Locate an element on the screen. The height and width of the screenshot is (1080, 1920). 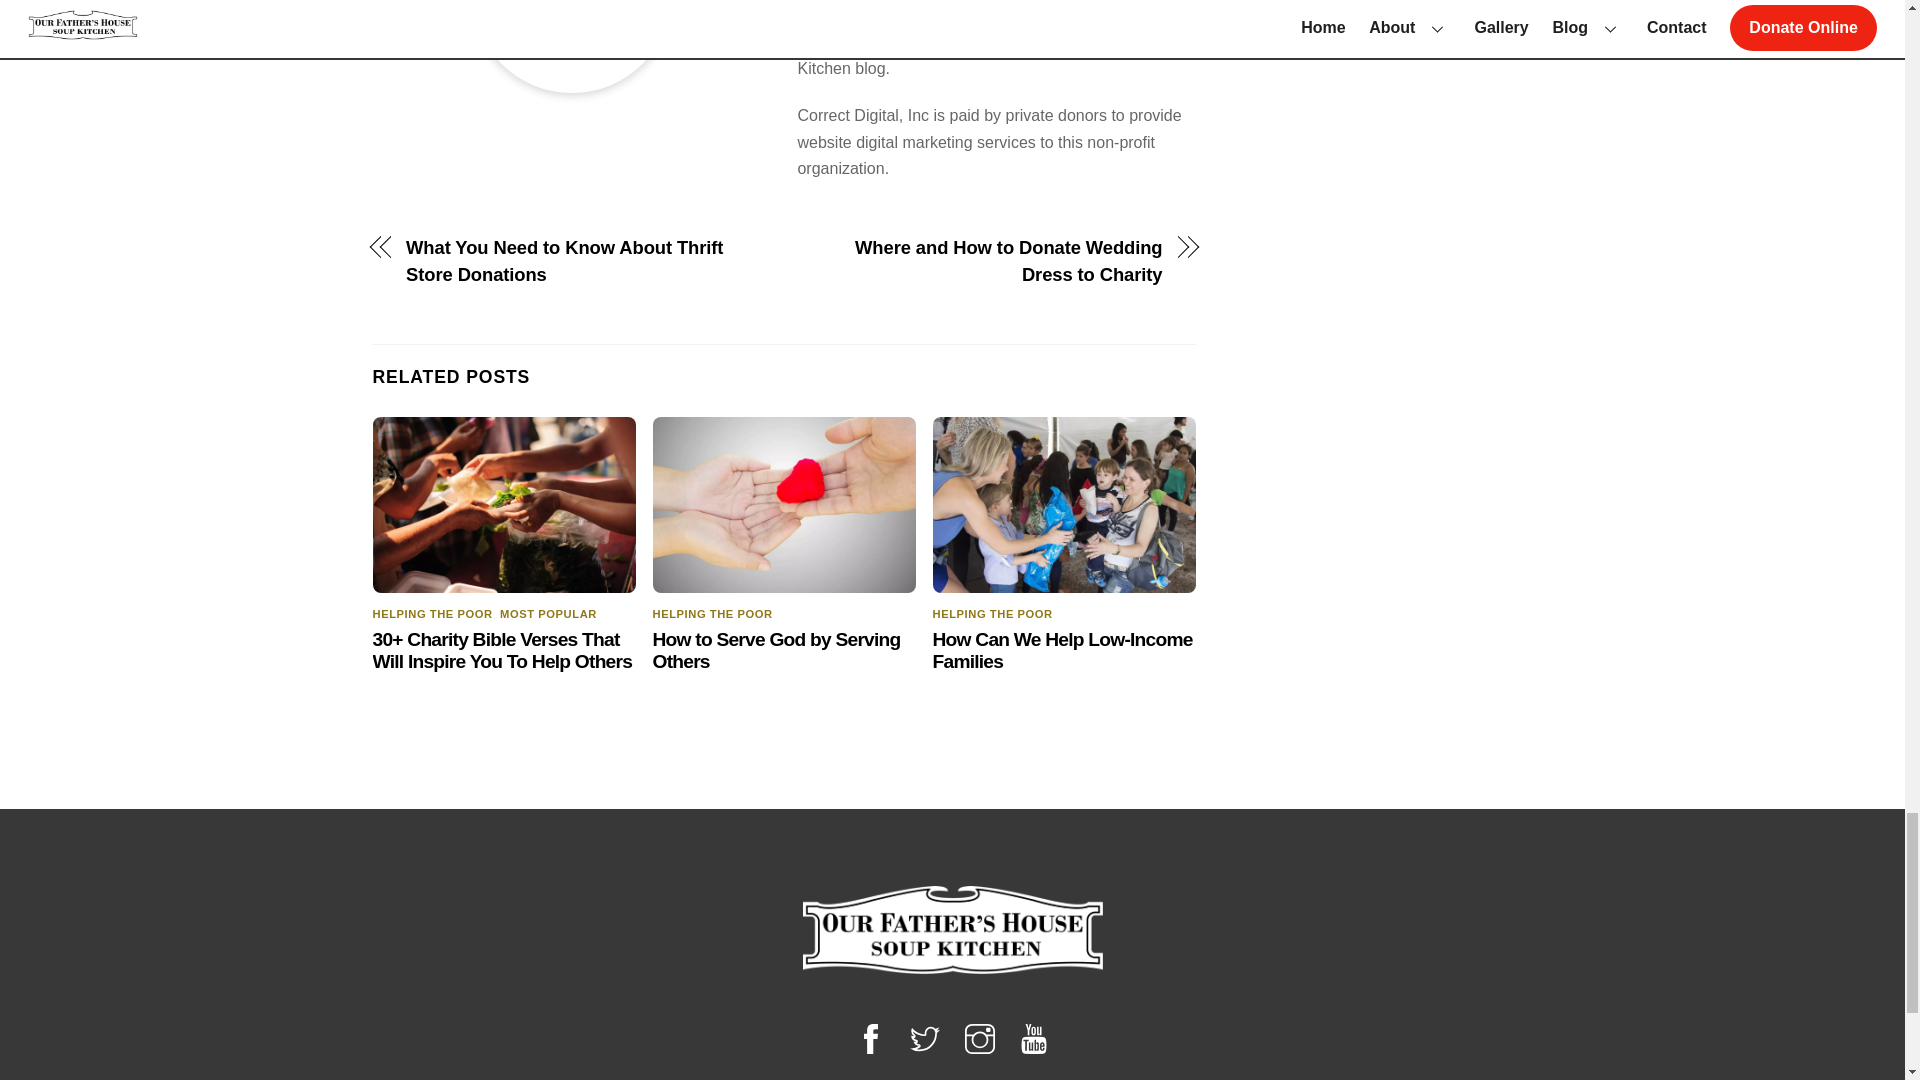
How to Serve God by Serving Others is located at coordinates (784, 504).